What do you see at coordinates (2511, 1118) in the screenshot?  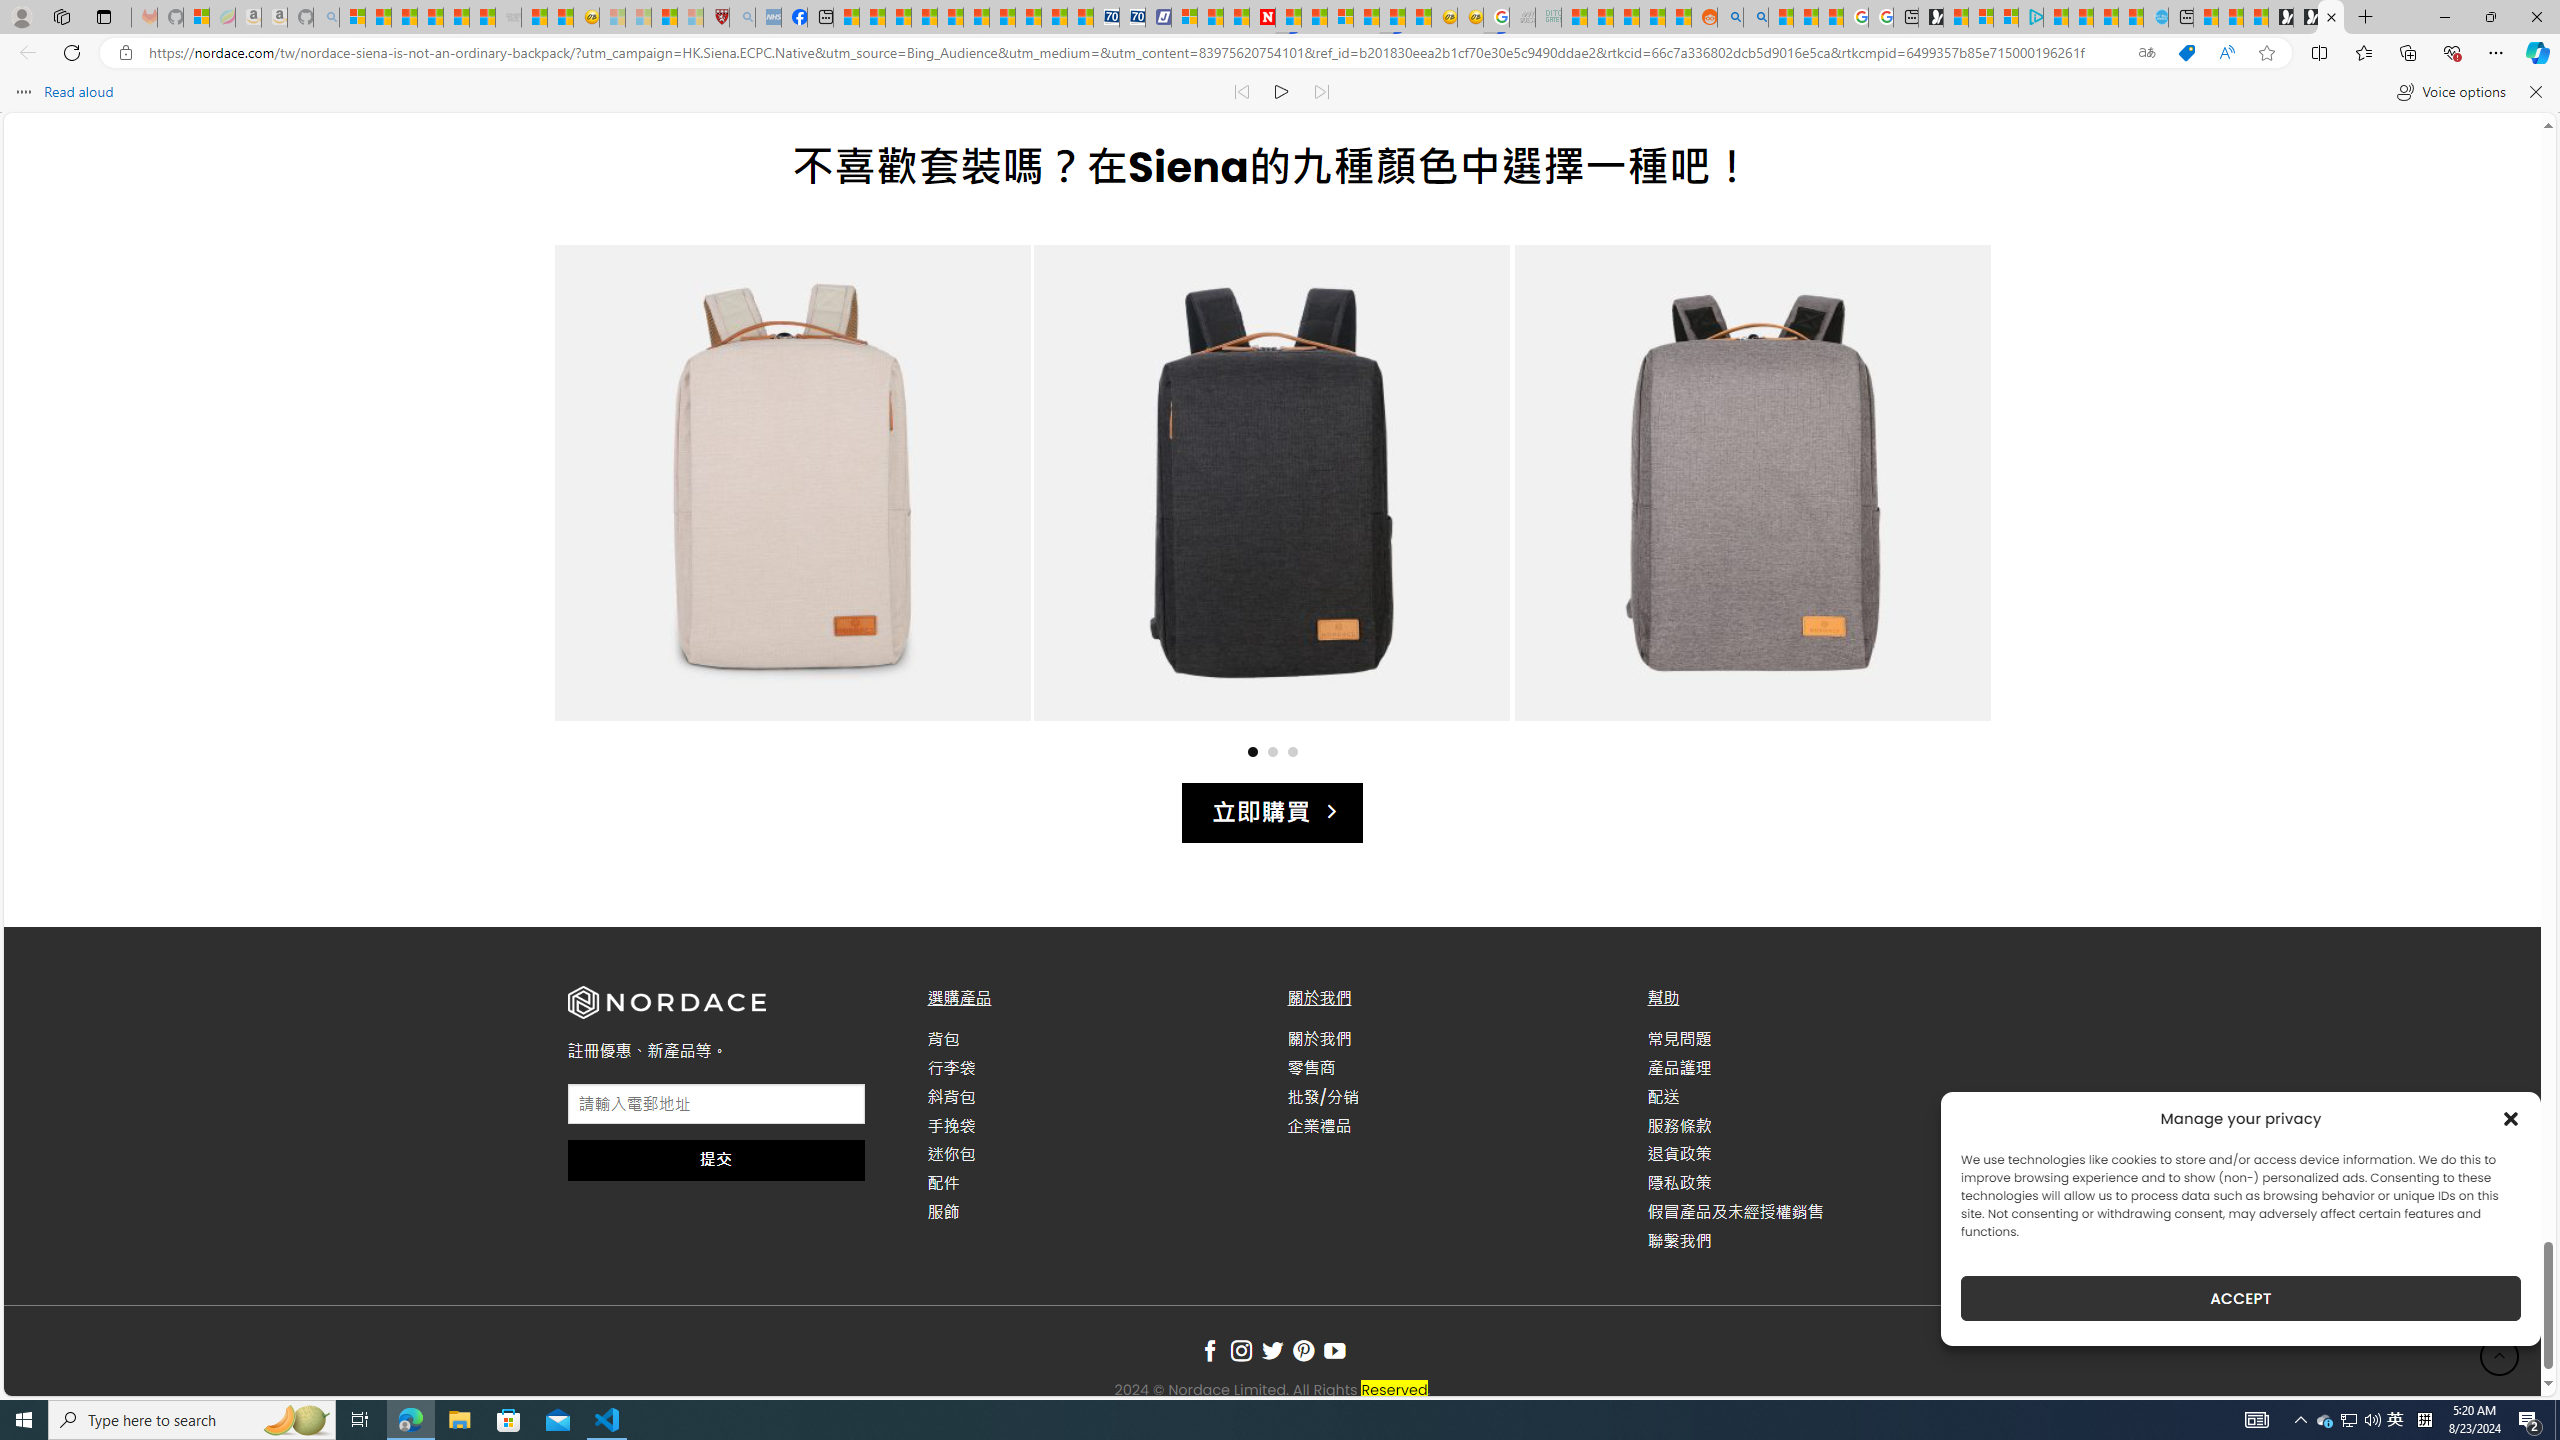 I see `Class: cmplz-close` at bounding box center [2511, 1118].